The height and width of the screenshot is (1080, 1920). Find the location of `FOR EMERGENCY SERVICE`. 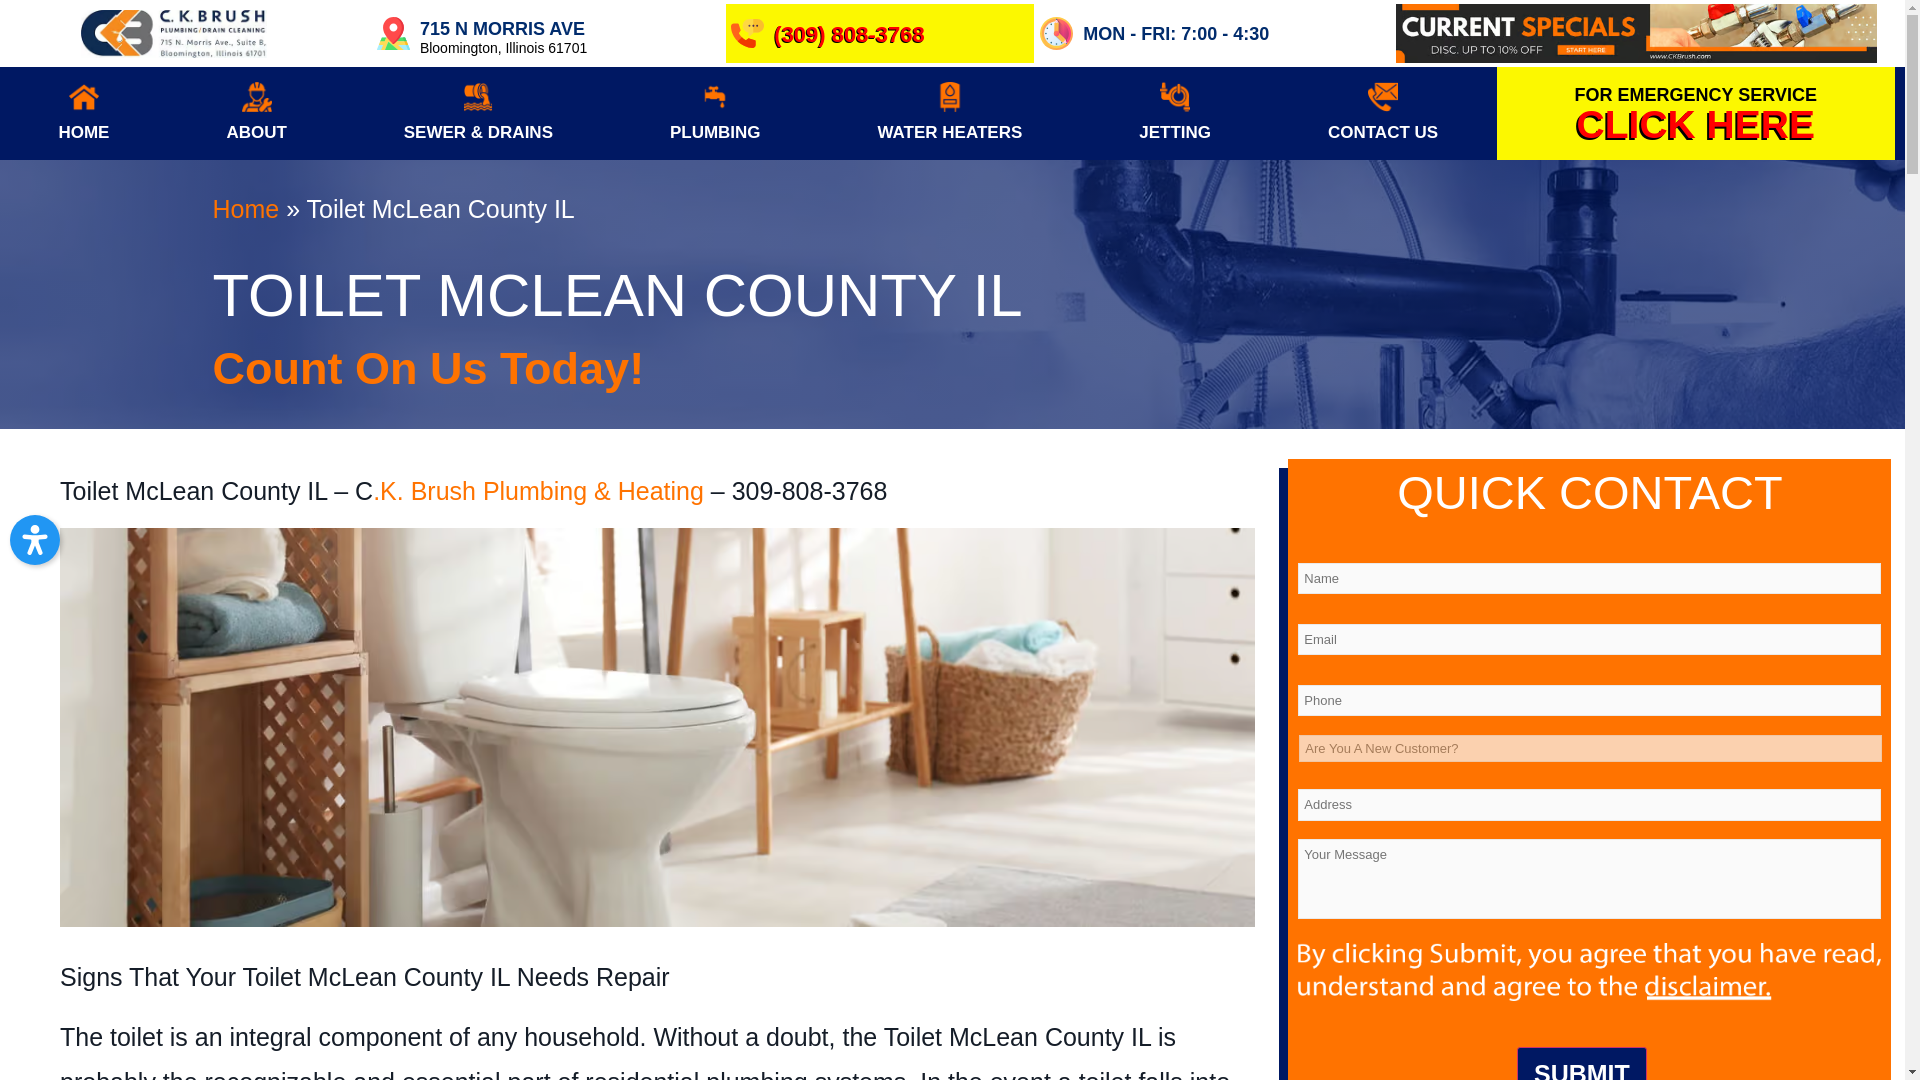

FOR EMERGENCY SERVICE is located at coordinates (1695, 94).